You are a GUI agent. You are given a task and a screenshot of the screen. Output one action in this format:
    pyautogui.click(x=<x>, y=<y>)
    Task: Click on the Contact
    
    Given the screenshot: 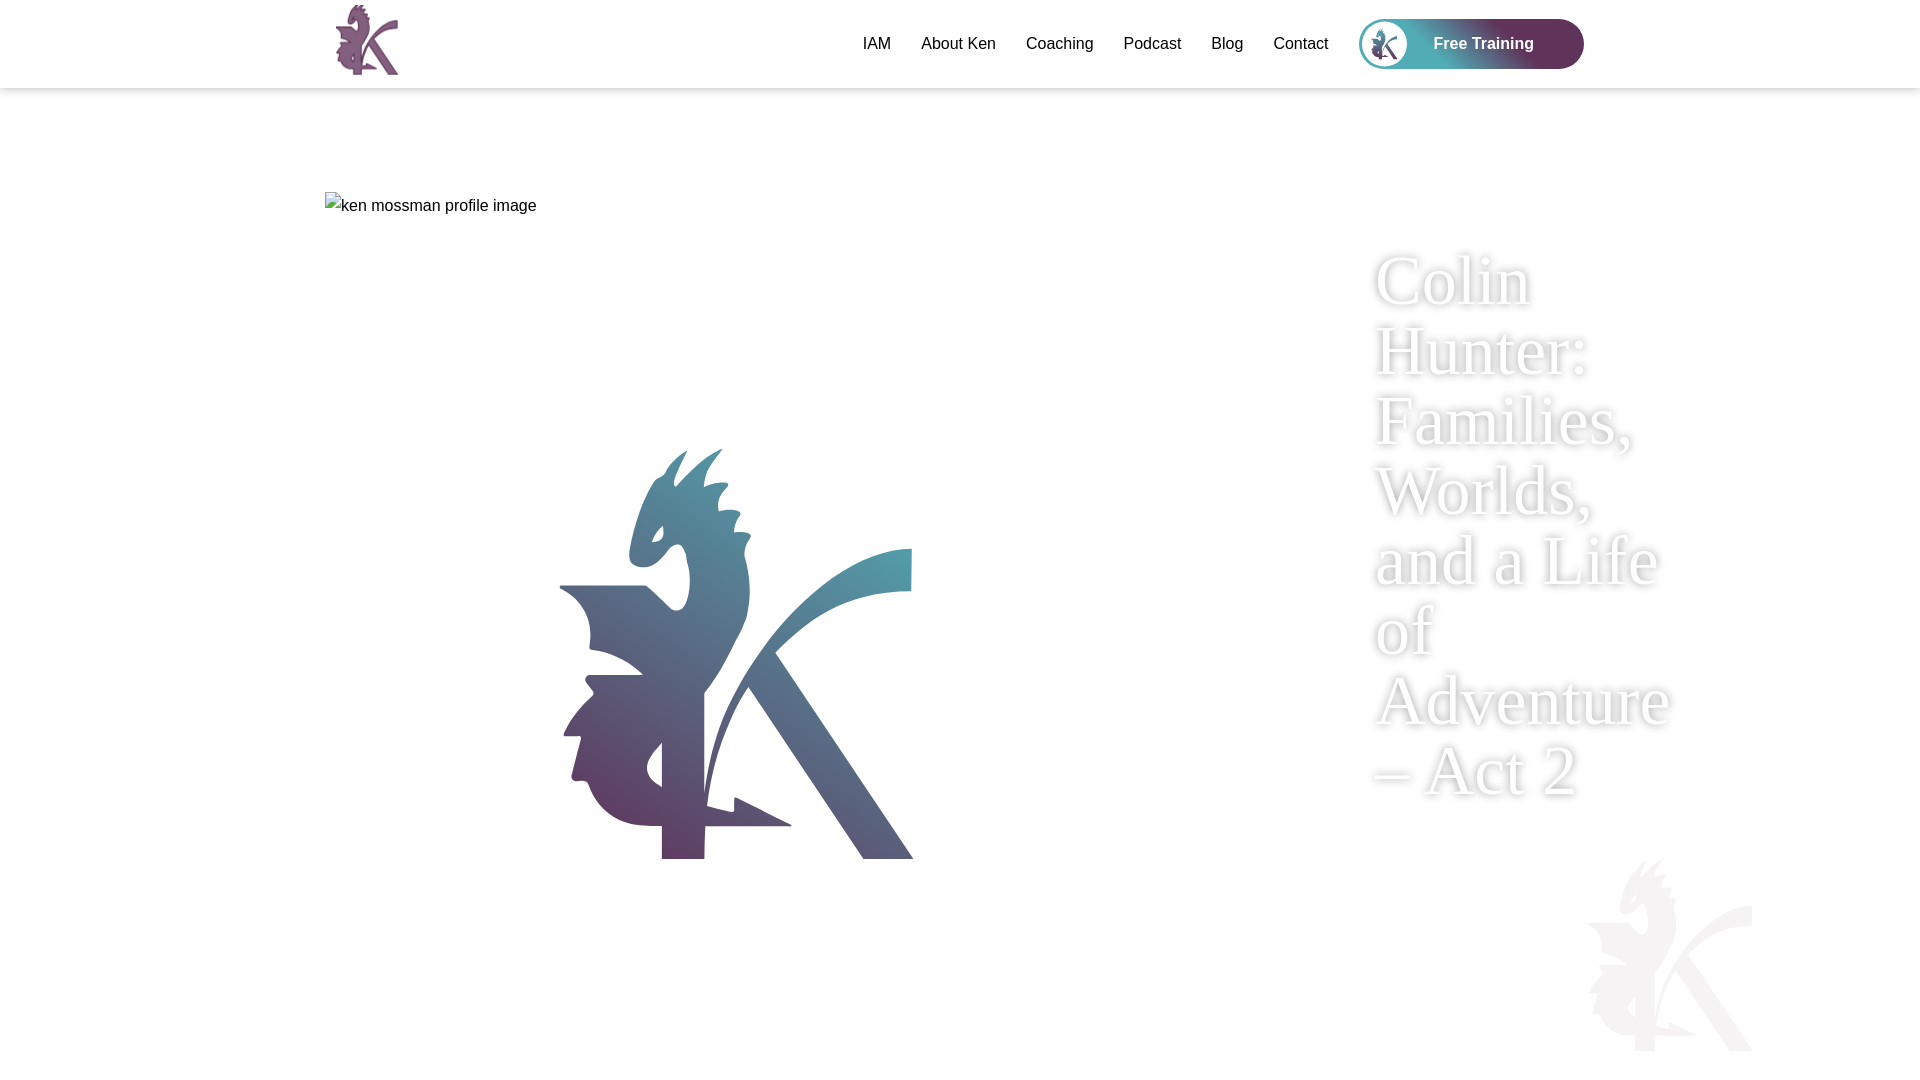 What is the action you would take?
    pyautogui.click(x=1300, y=44)
    